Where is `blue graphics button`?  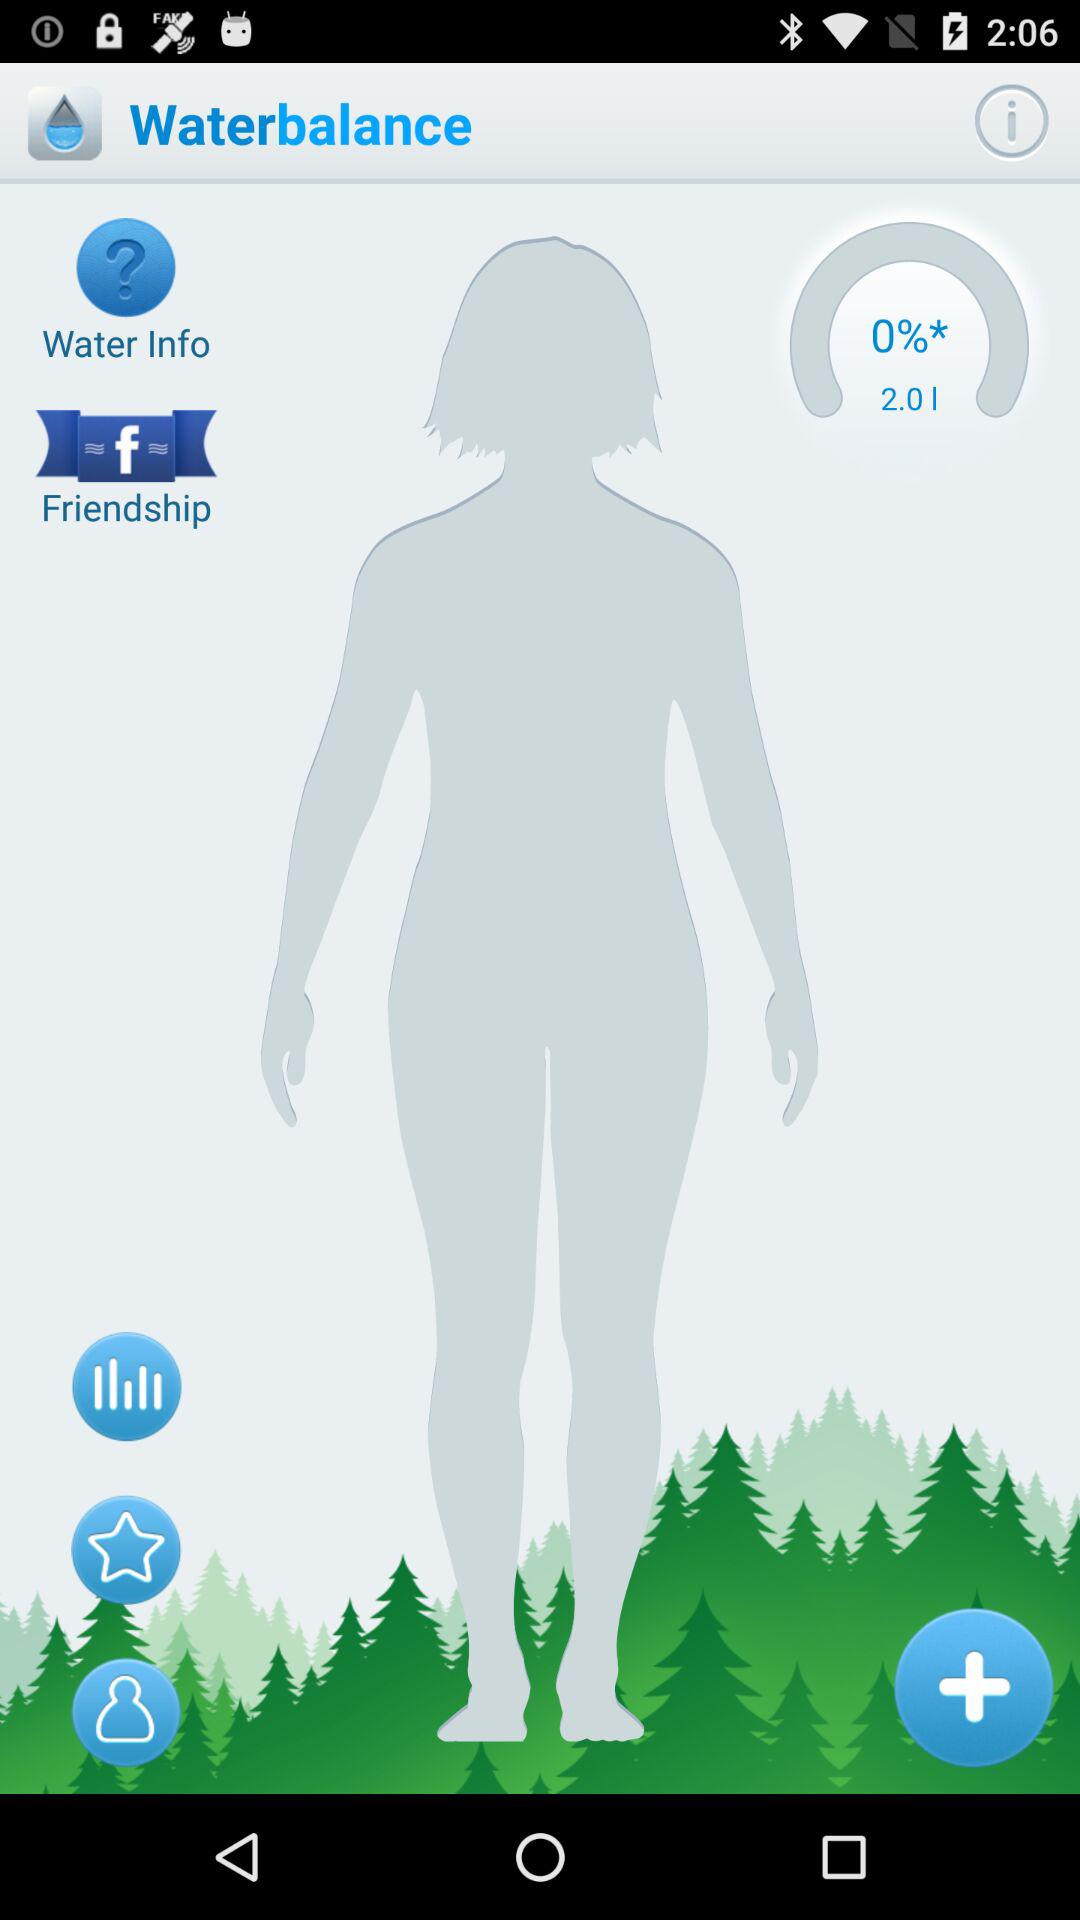
blue graphics button is located at coordinates (126, 1387).